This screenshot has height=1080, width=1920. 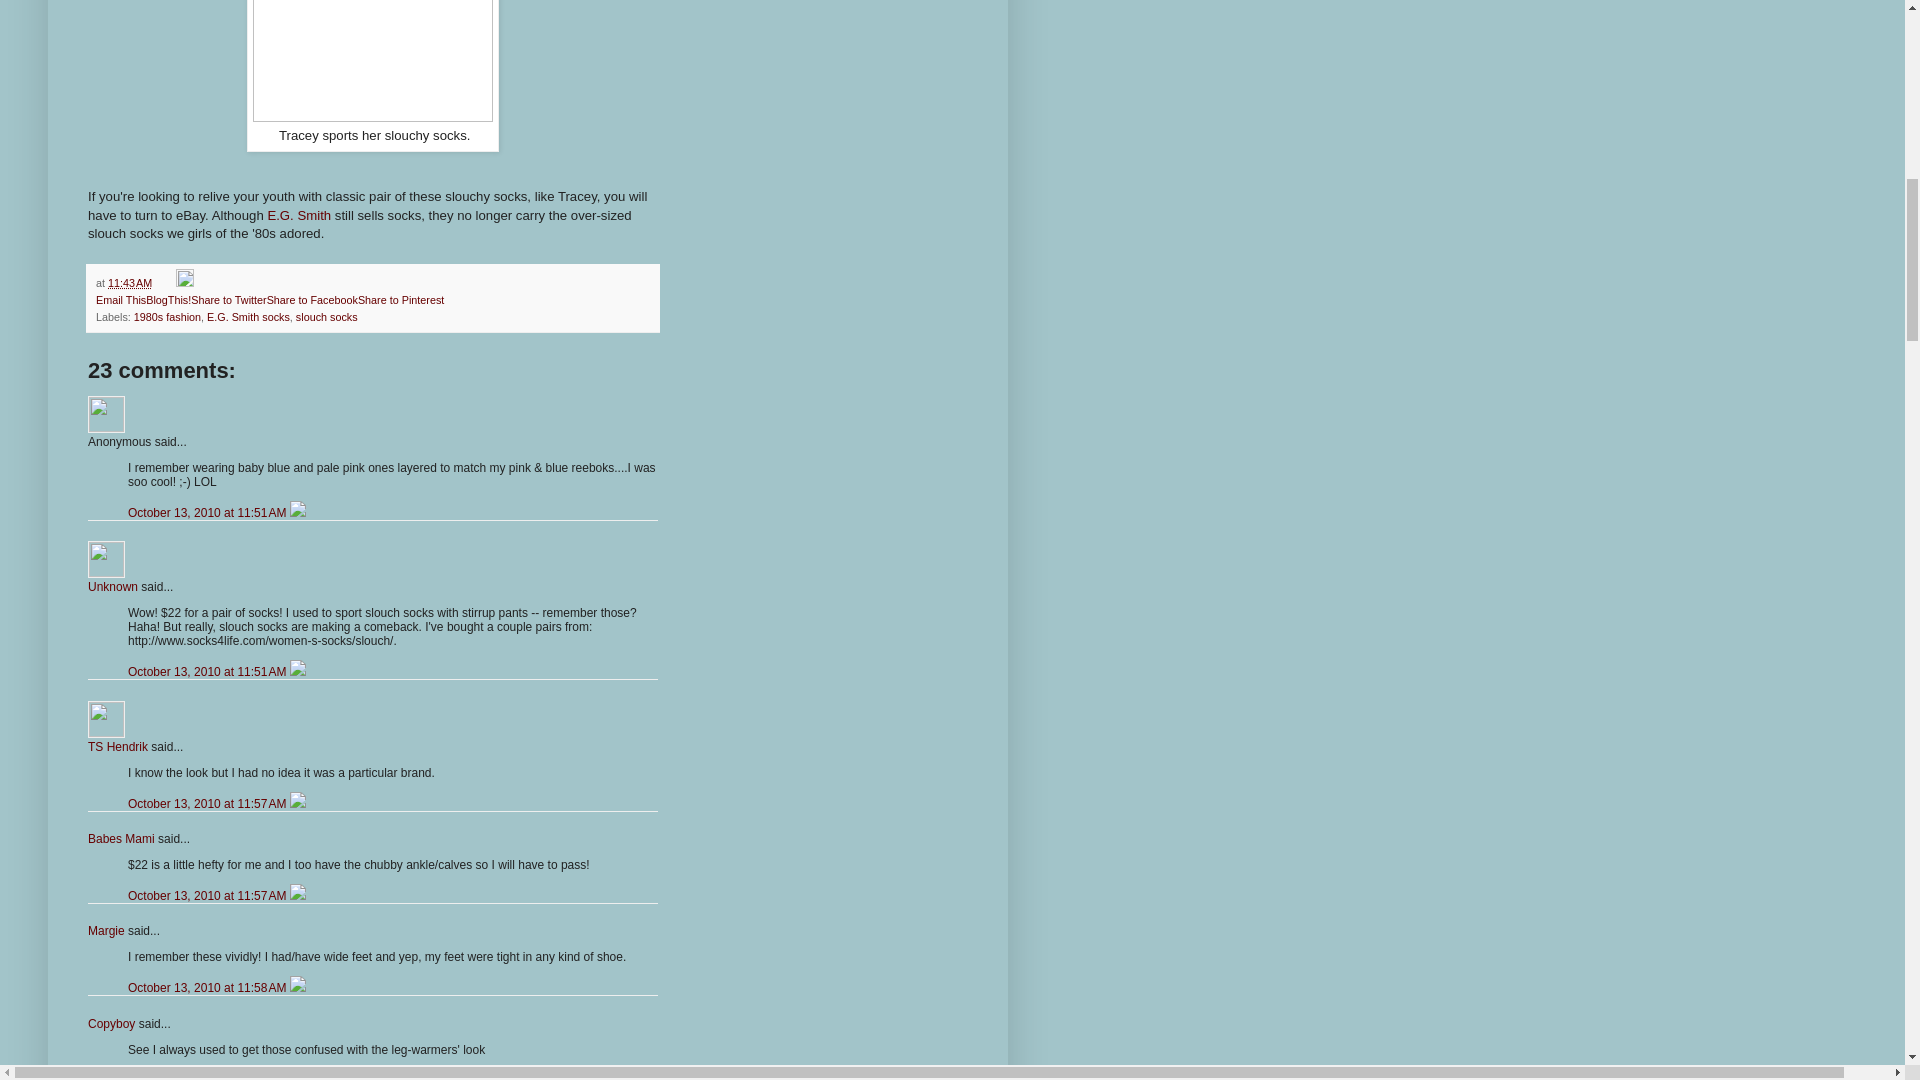 What do you see at coordinates (168, 316) in the screenshot?
I see `1980s fashion` at bounding box center [168, 316].